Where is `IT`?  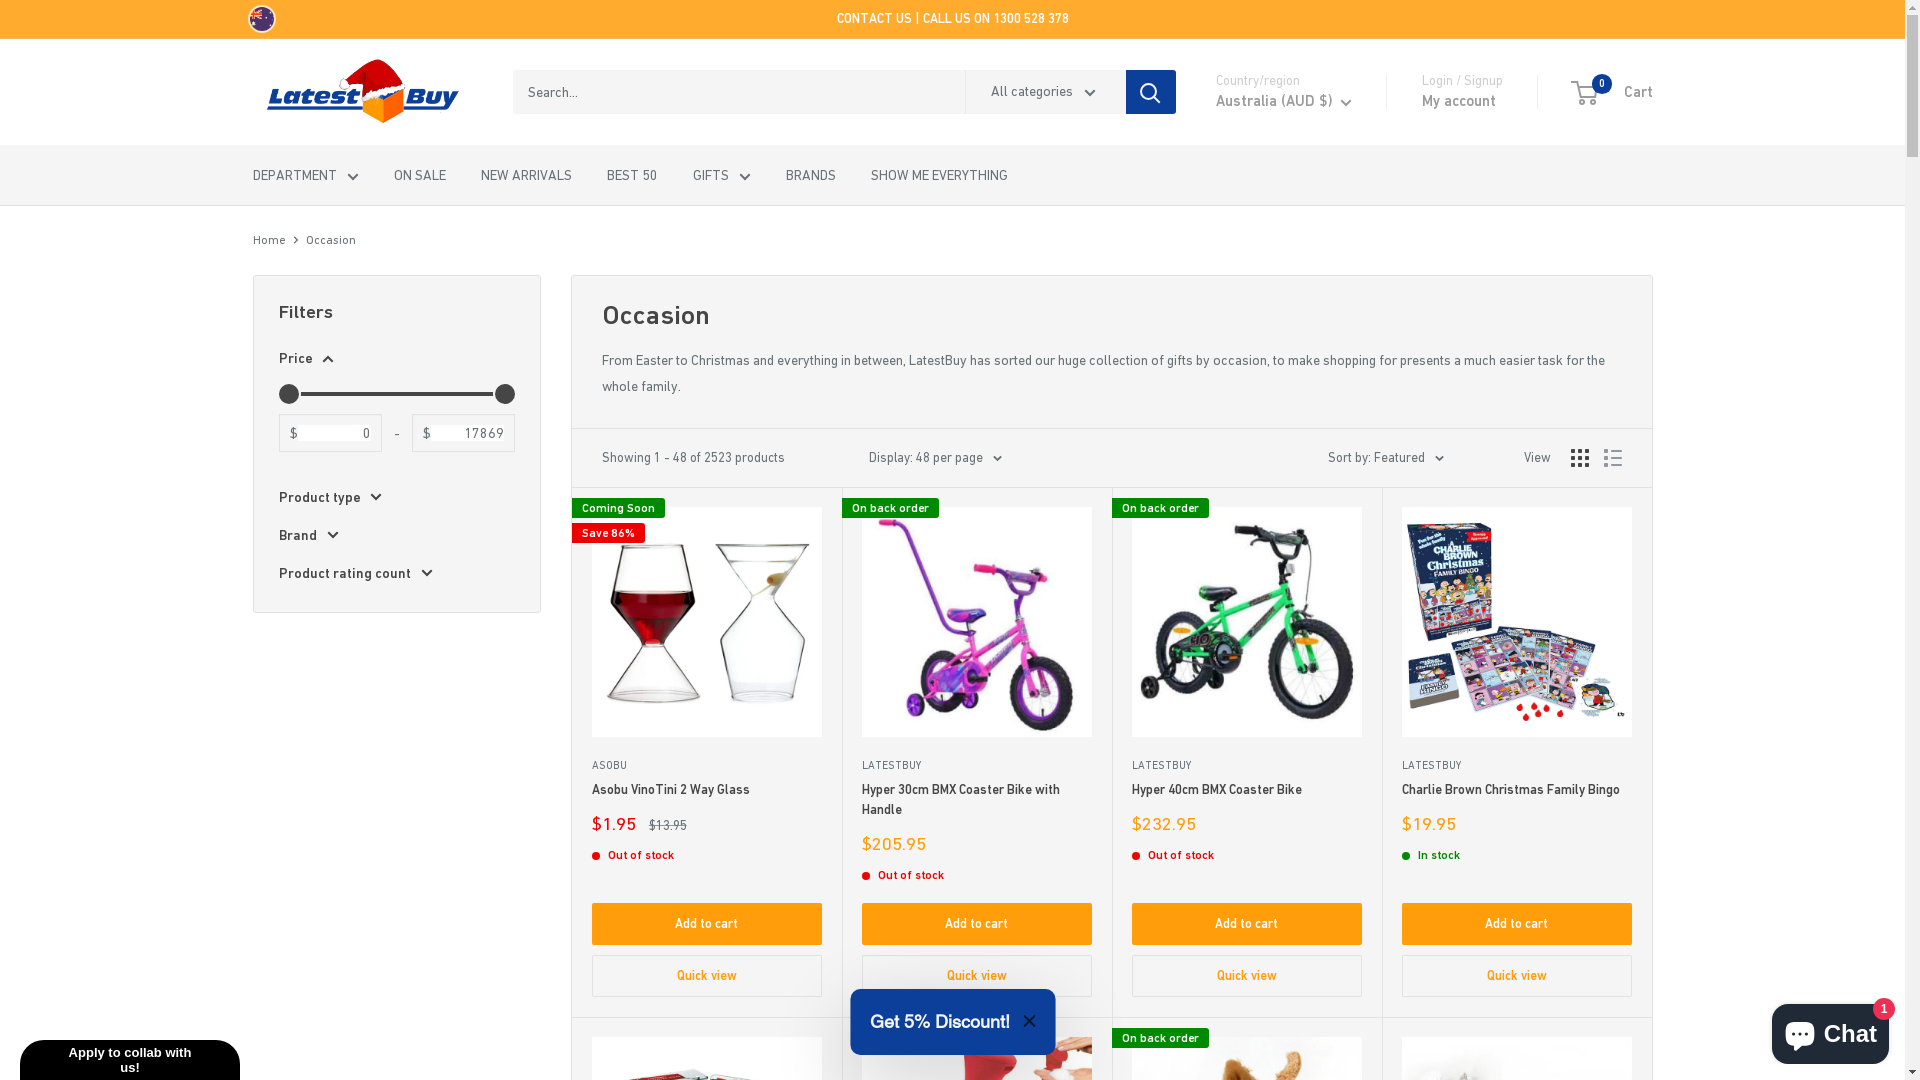
IT is located at coordinates (1262, 816).